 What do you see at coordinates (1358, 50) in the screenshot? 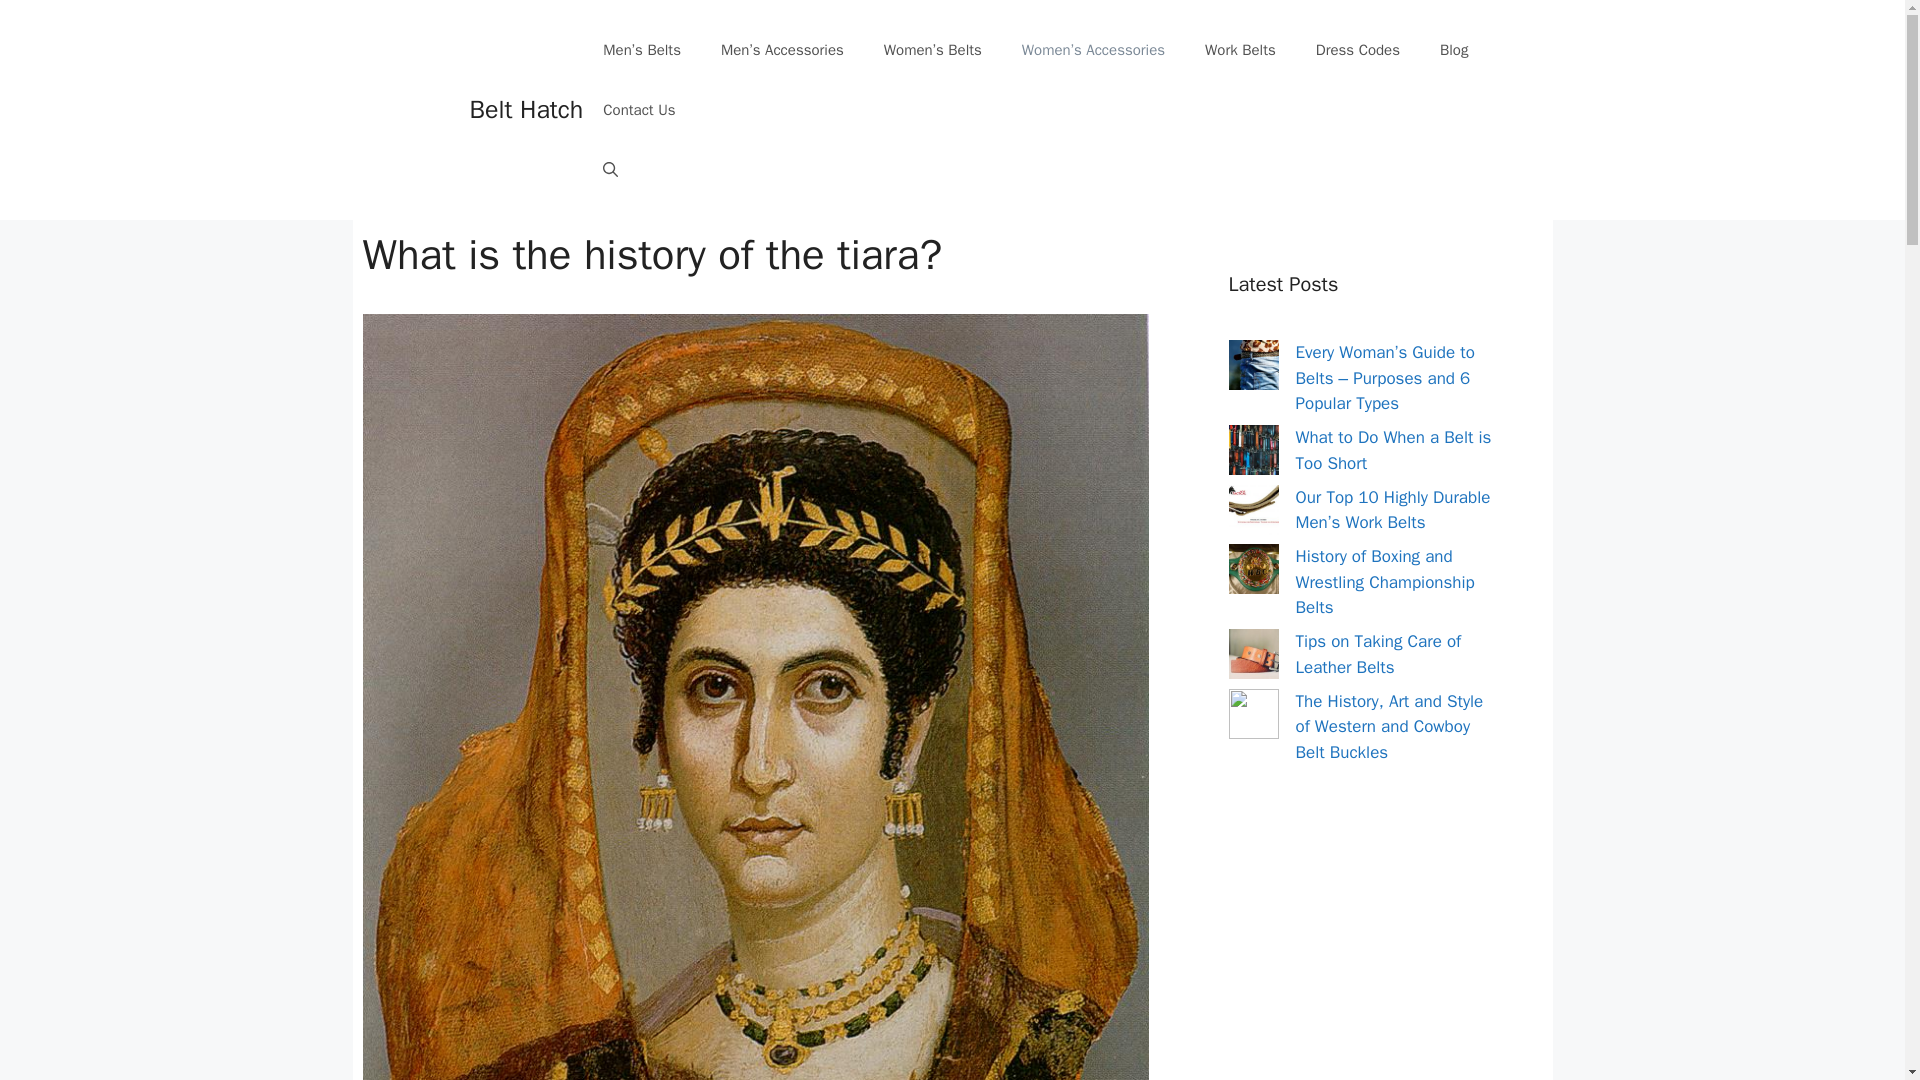
I see `Dress Codes` at bounding box center [1358, 50].